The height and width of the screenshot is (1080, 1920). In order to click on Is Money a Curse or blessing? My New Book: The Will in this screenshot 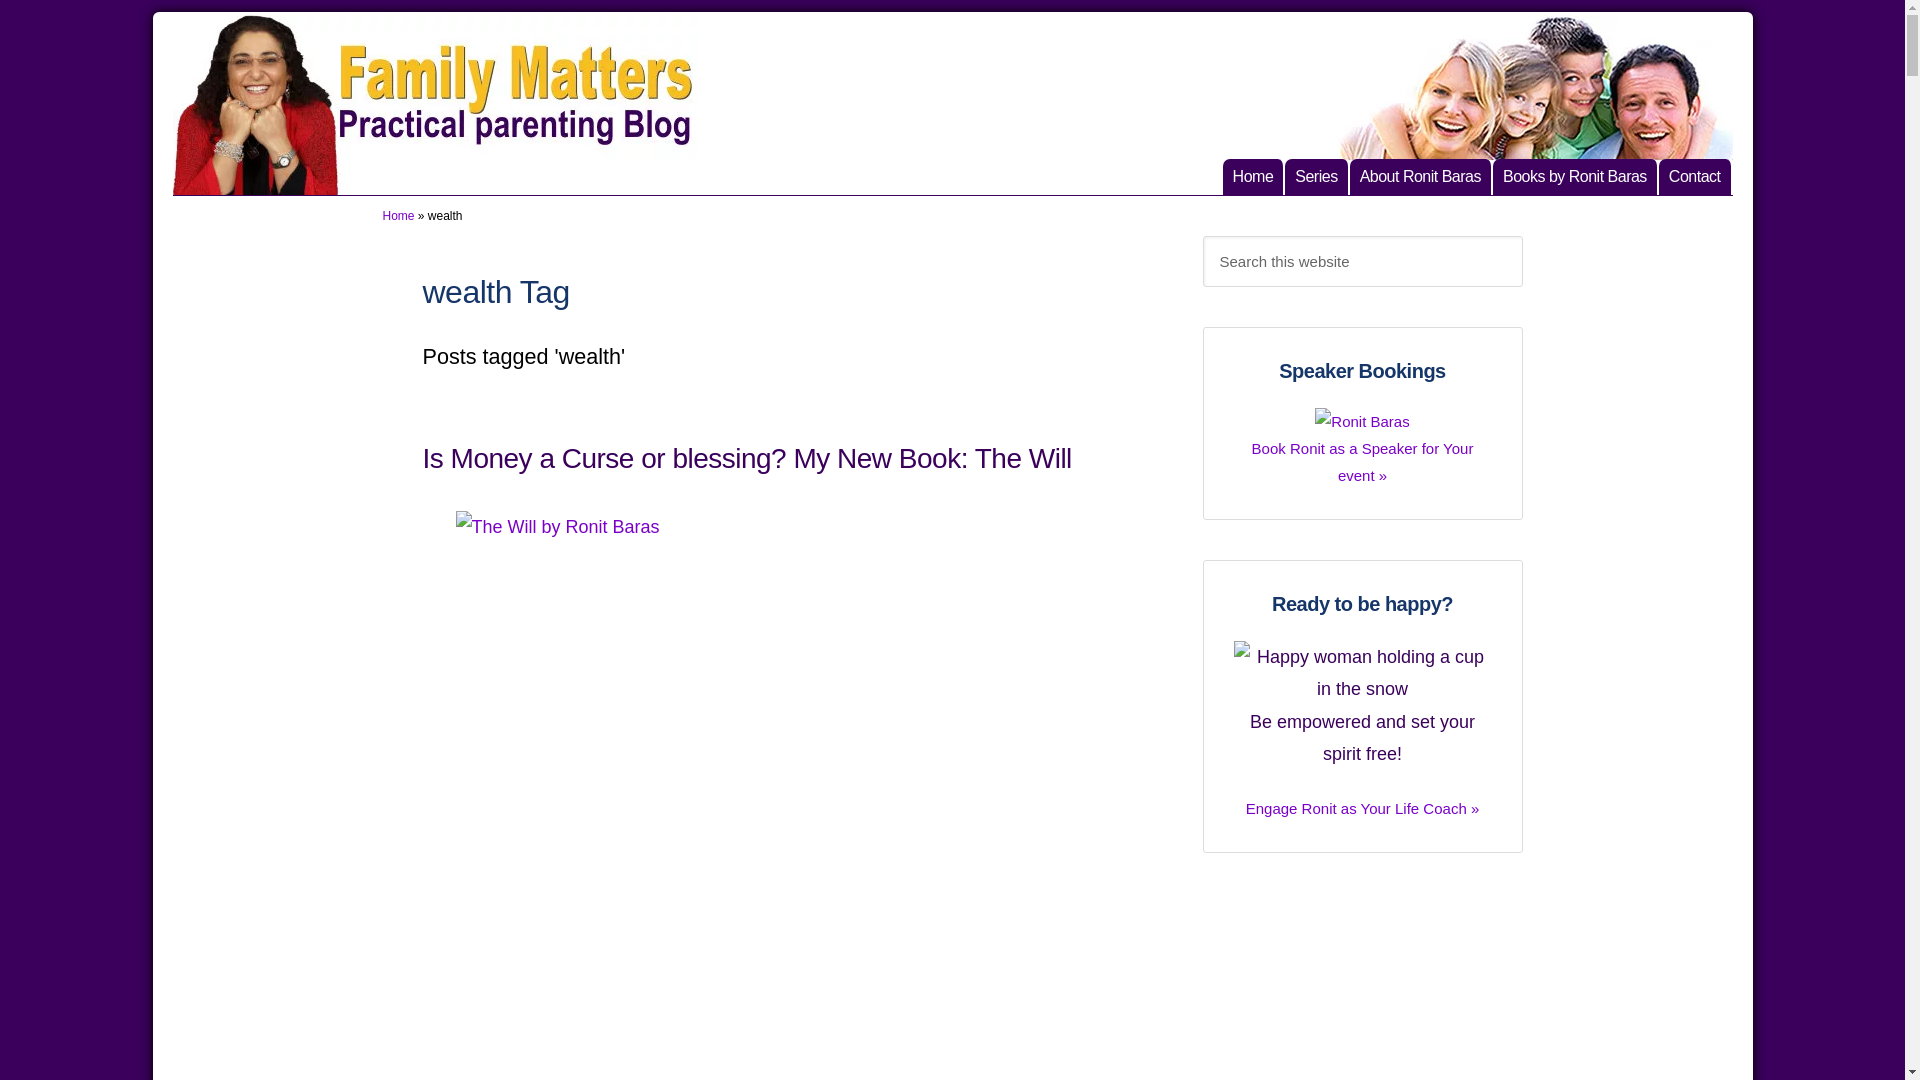, I will do `click(746, 458)`.